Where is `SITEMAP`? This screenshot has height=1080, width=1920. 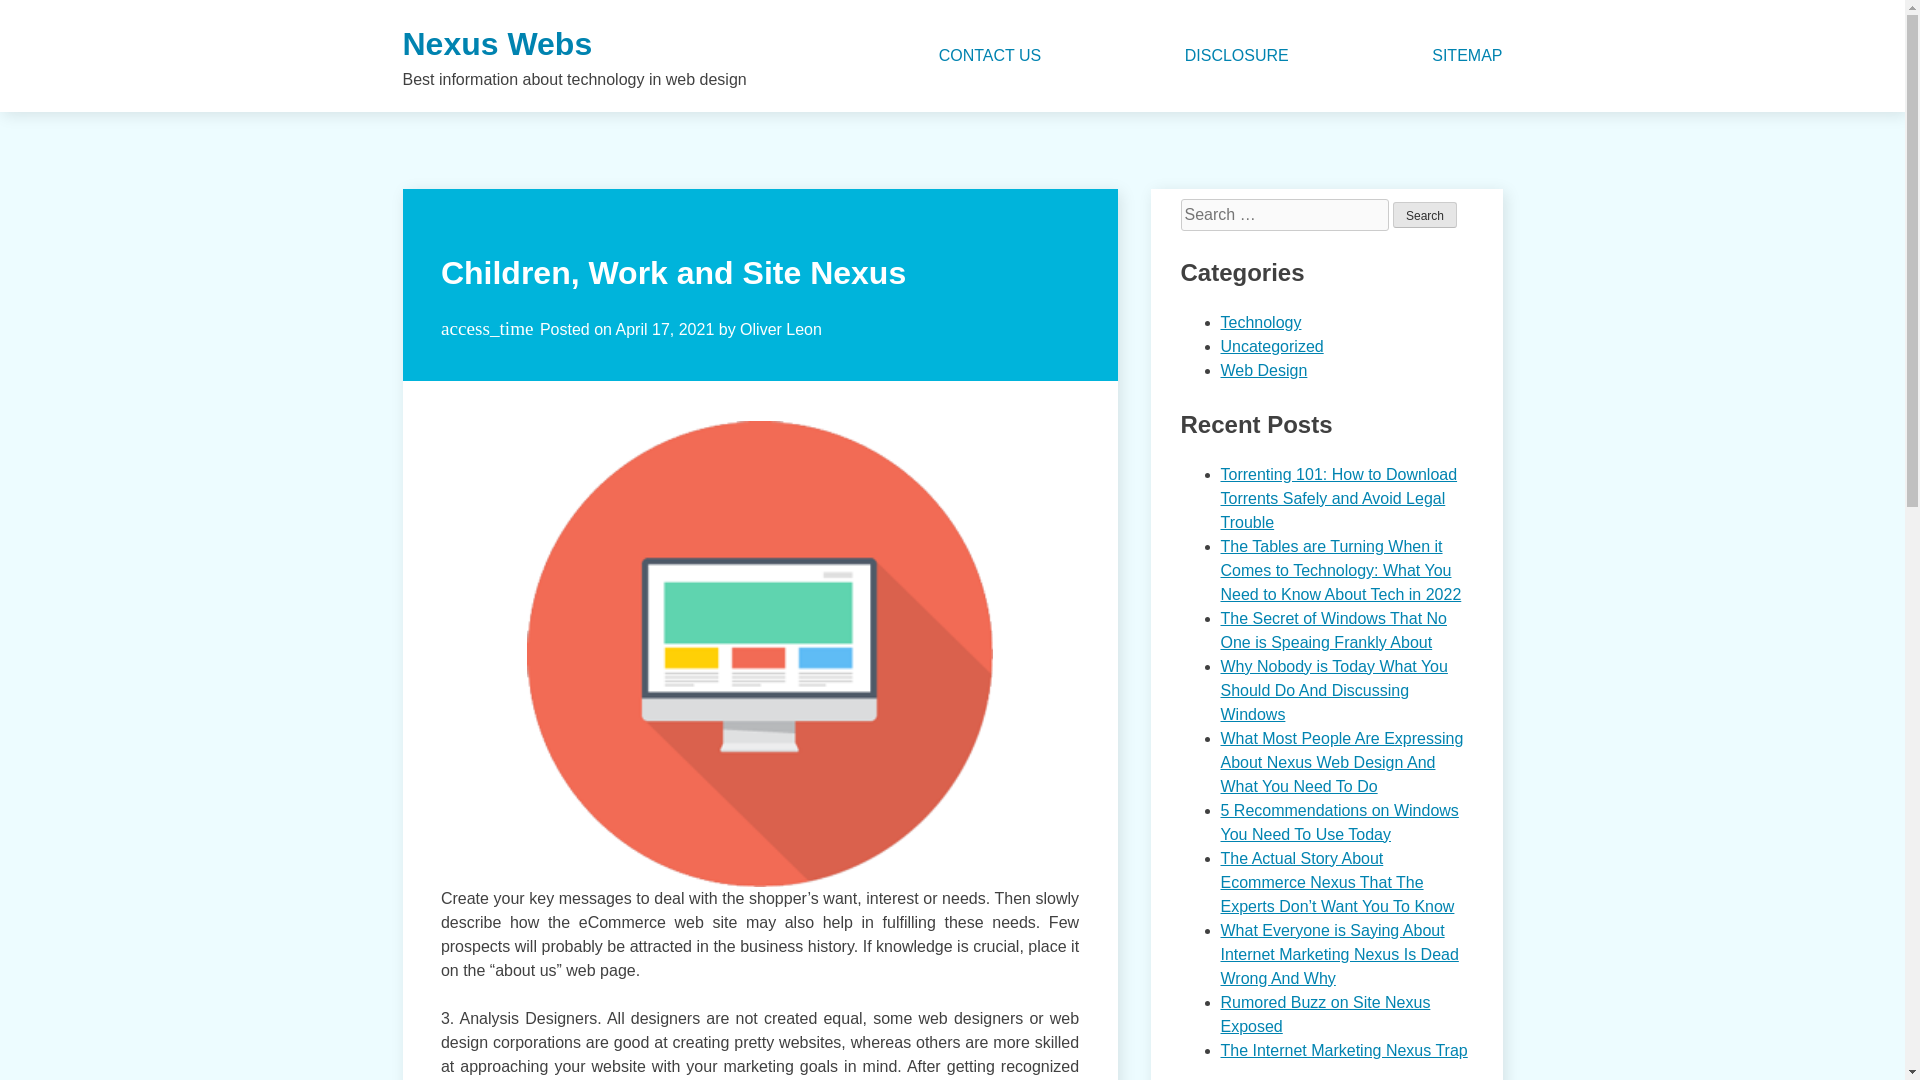
SITEMAP is located at coordinates (1466, 56).